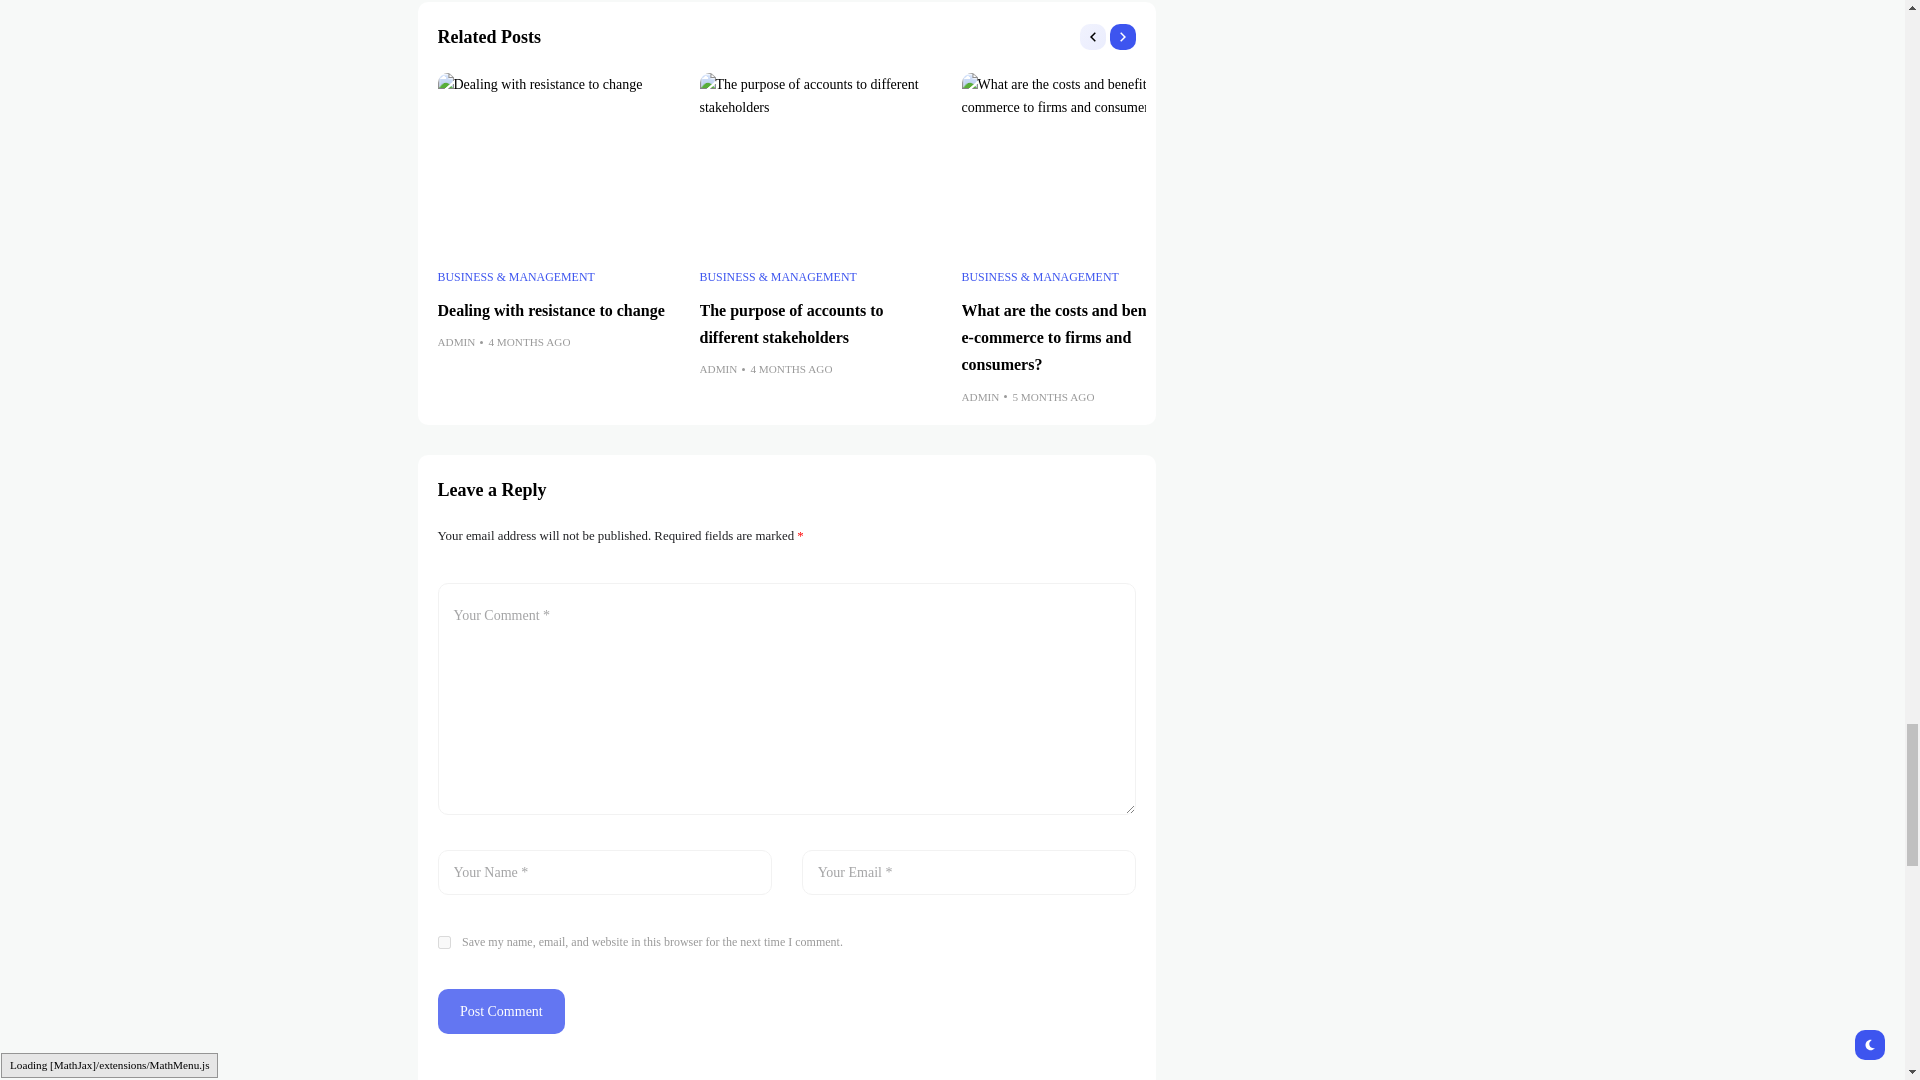 This screenshot has width=1920, height=1080. What do you see at coordinates (558, 164) in the screenshot?
I see `Dealing with resistance to change` at bounding box center [558, 164].